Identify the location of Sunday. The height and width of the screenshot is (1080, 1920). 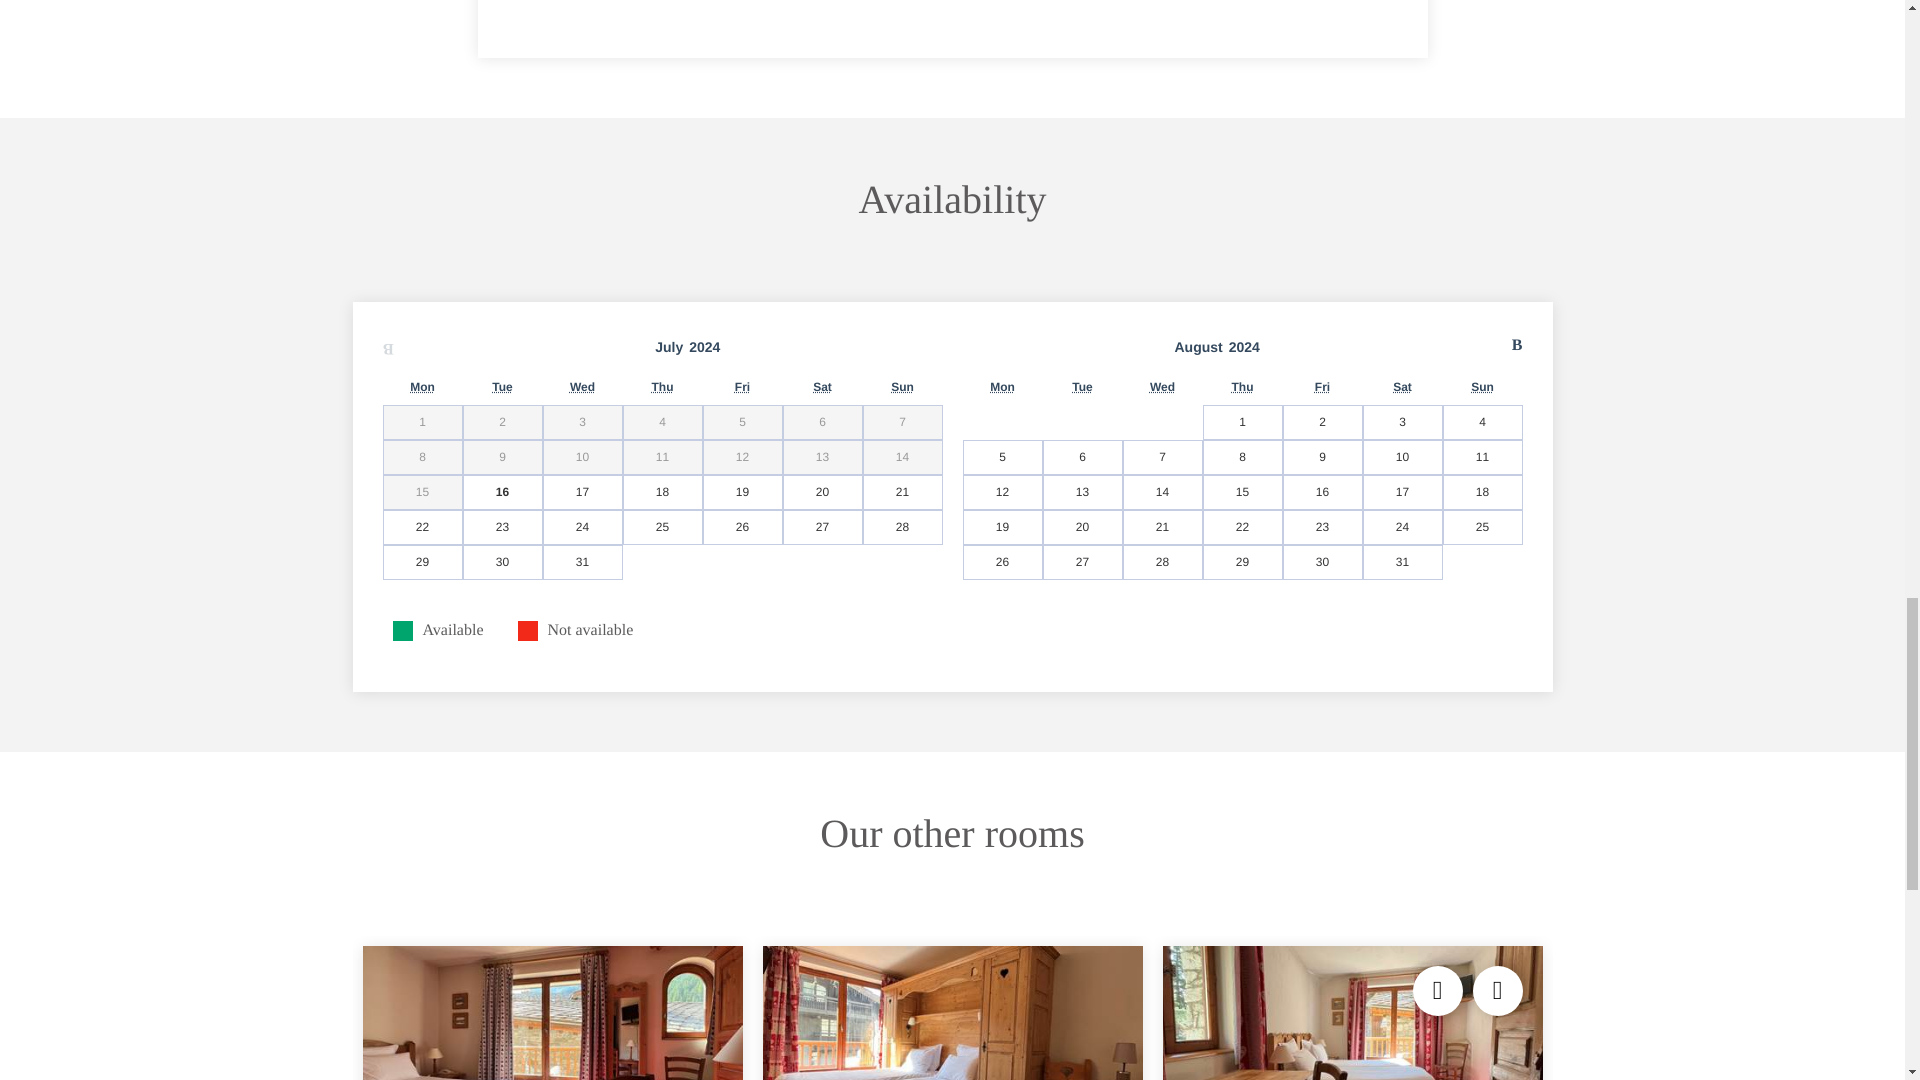
(902, 387).